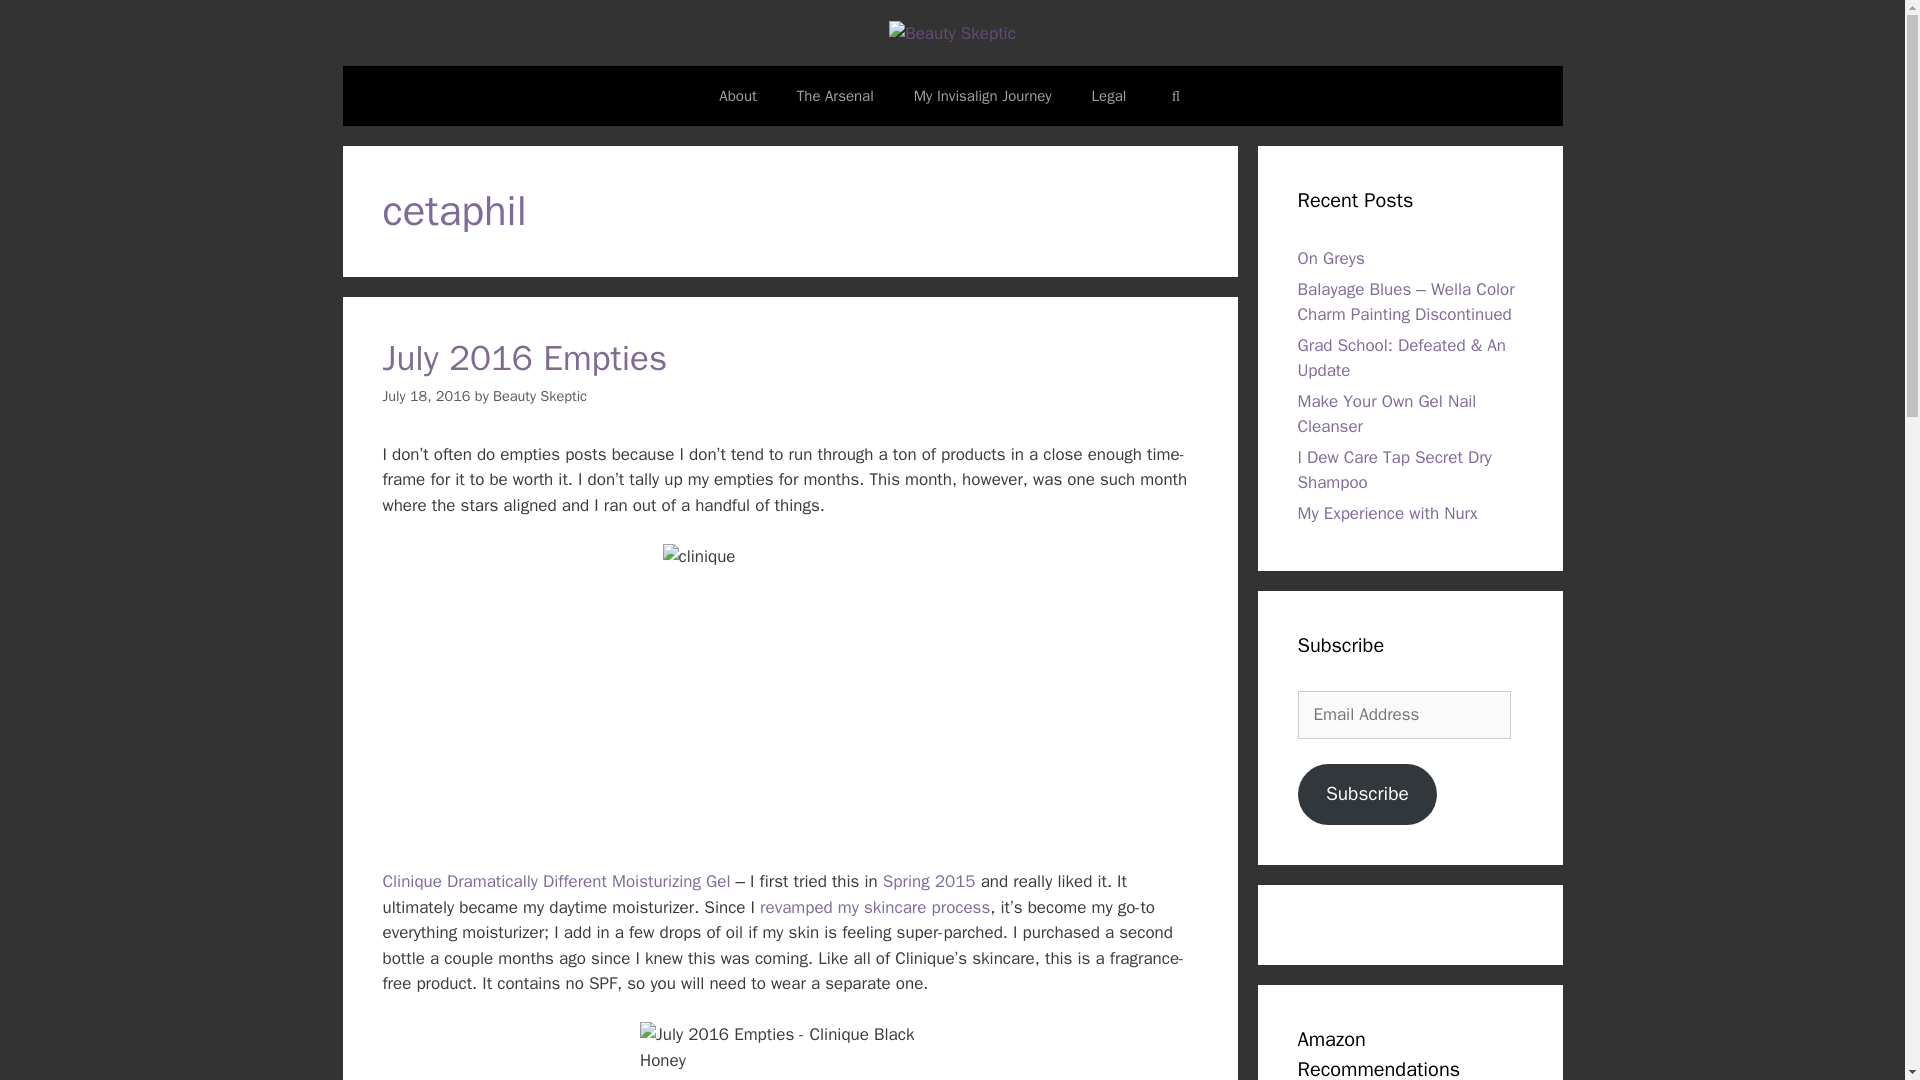  Describe the element at coordinates (524, 358) in the screenshot. I see `July 2016 Empties` at that location.